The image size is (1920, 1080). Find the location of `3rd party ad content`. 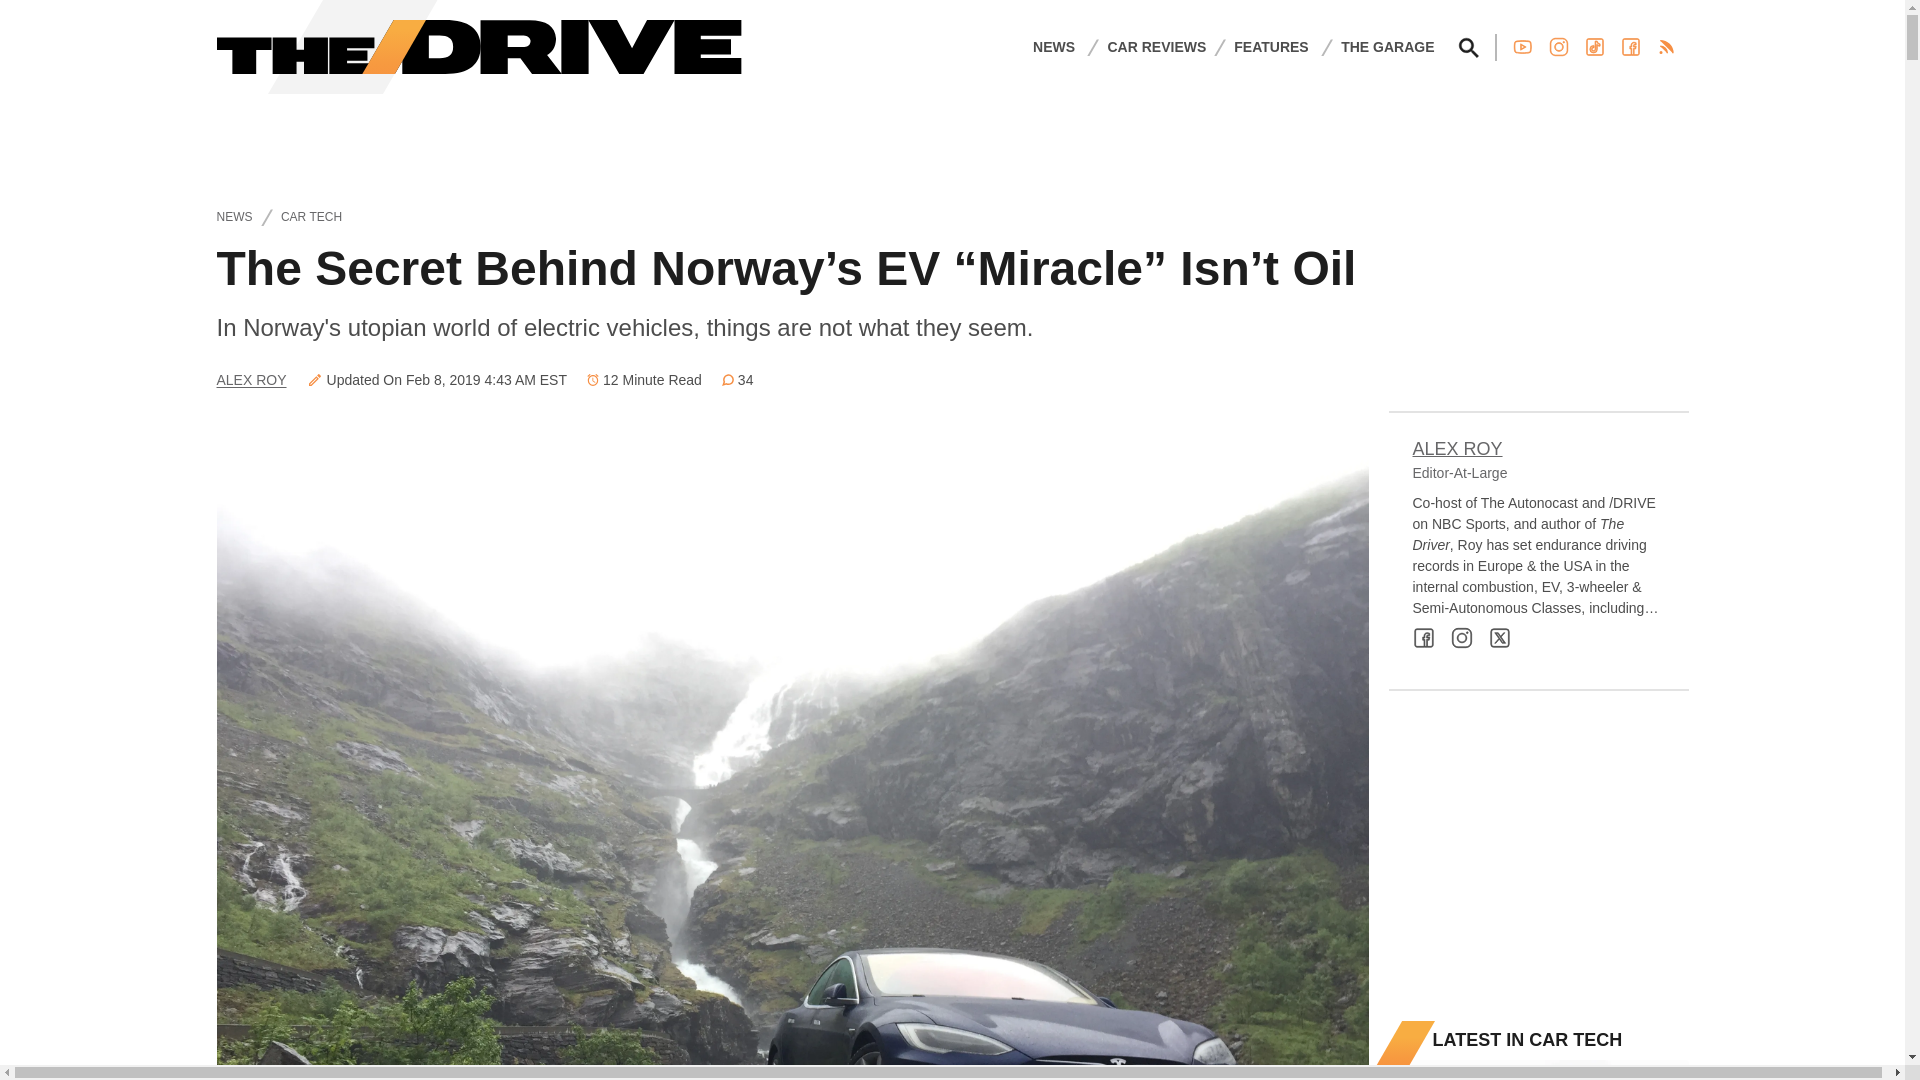

3rd party ad content is located at coordinates (1538, 856).